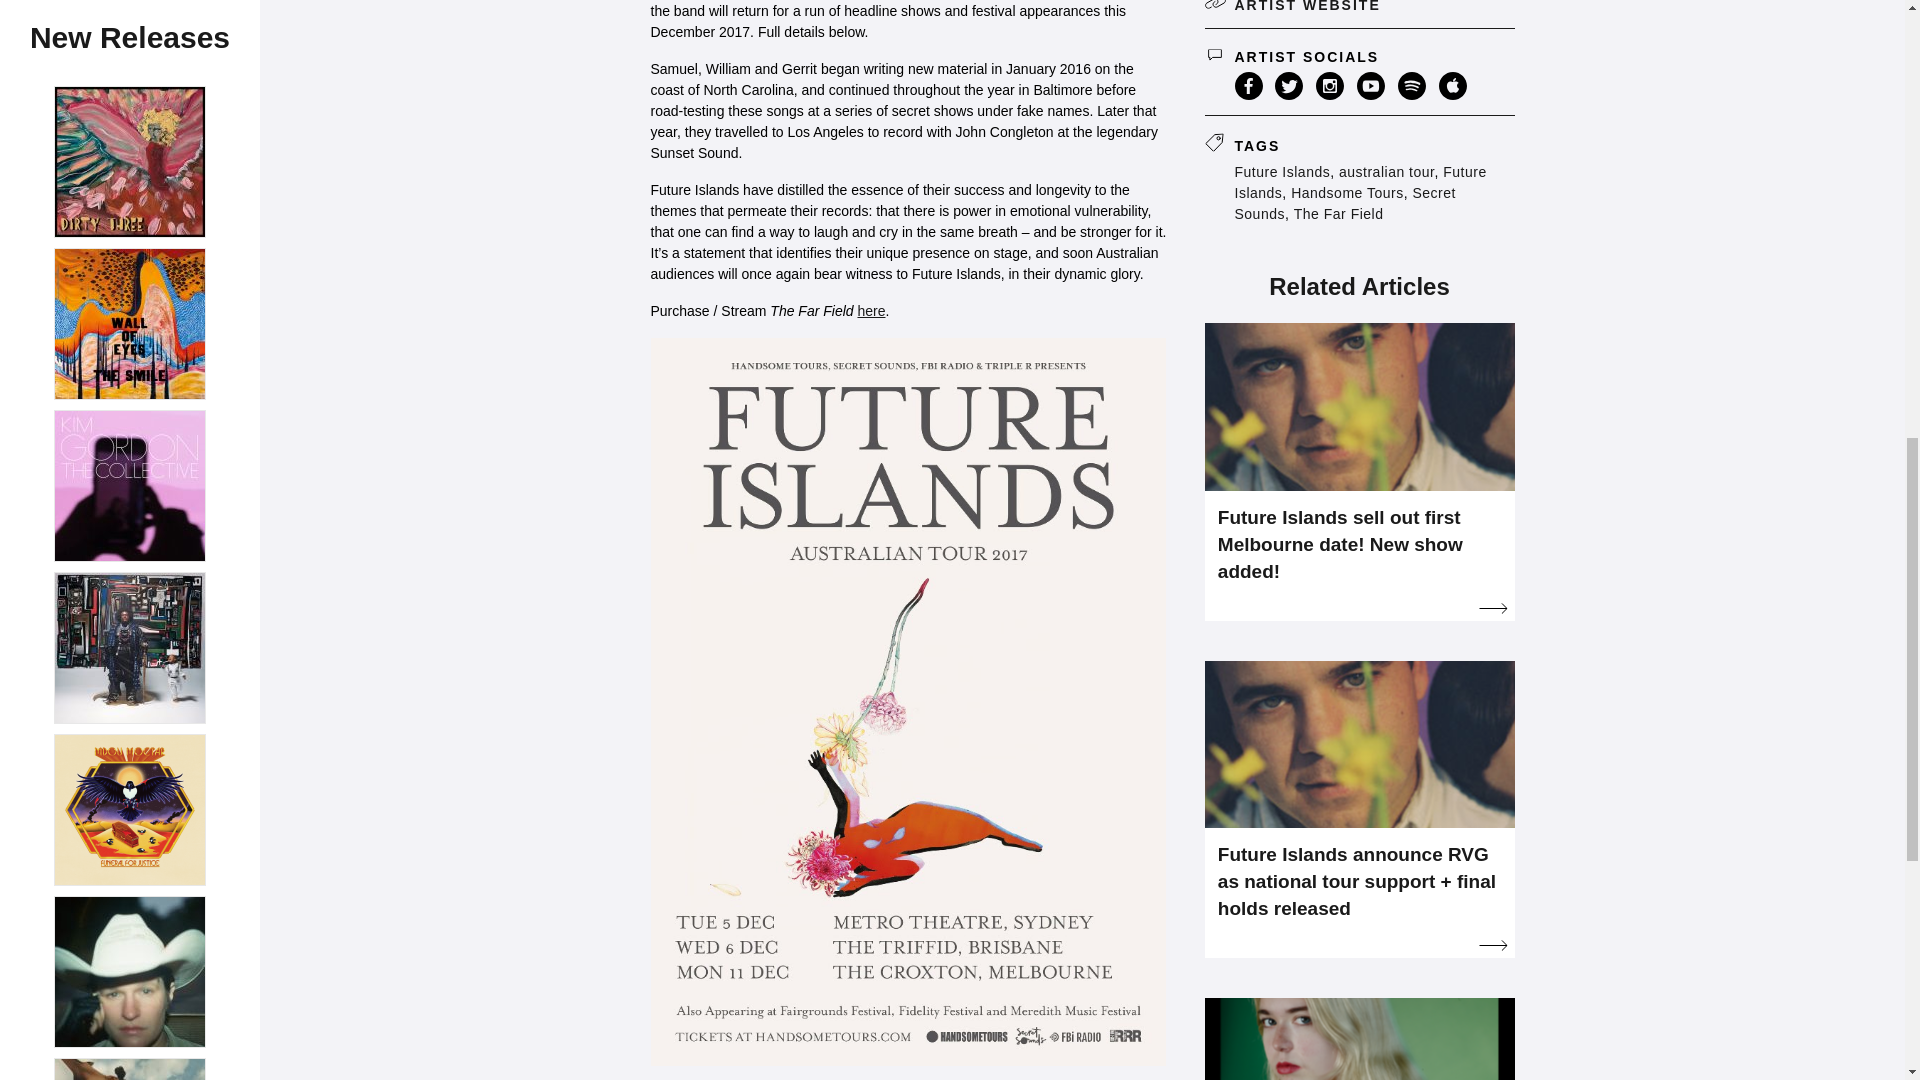 The height and width of the screenshot is (1080, 1920). Describe the element at coordinates (1248, 86) in the screenshot. I see `FACEBOOK` at that location.